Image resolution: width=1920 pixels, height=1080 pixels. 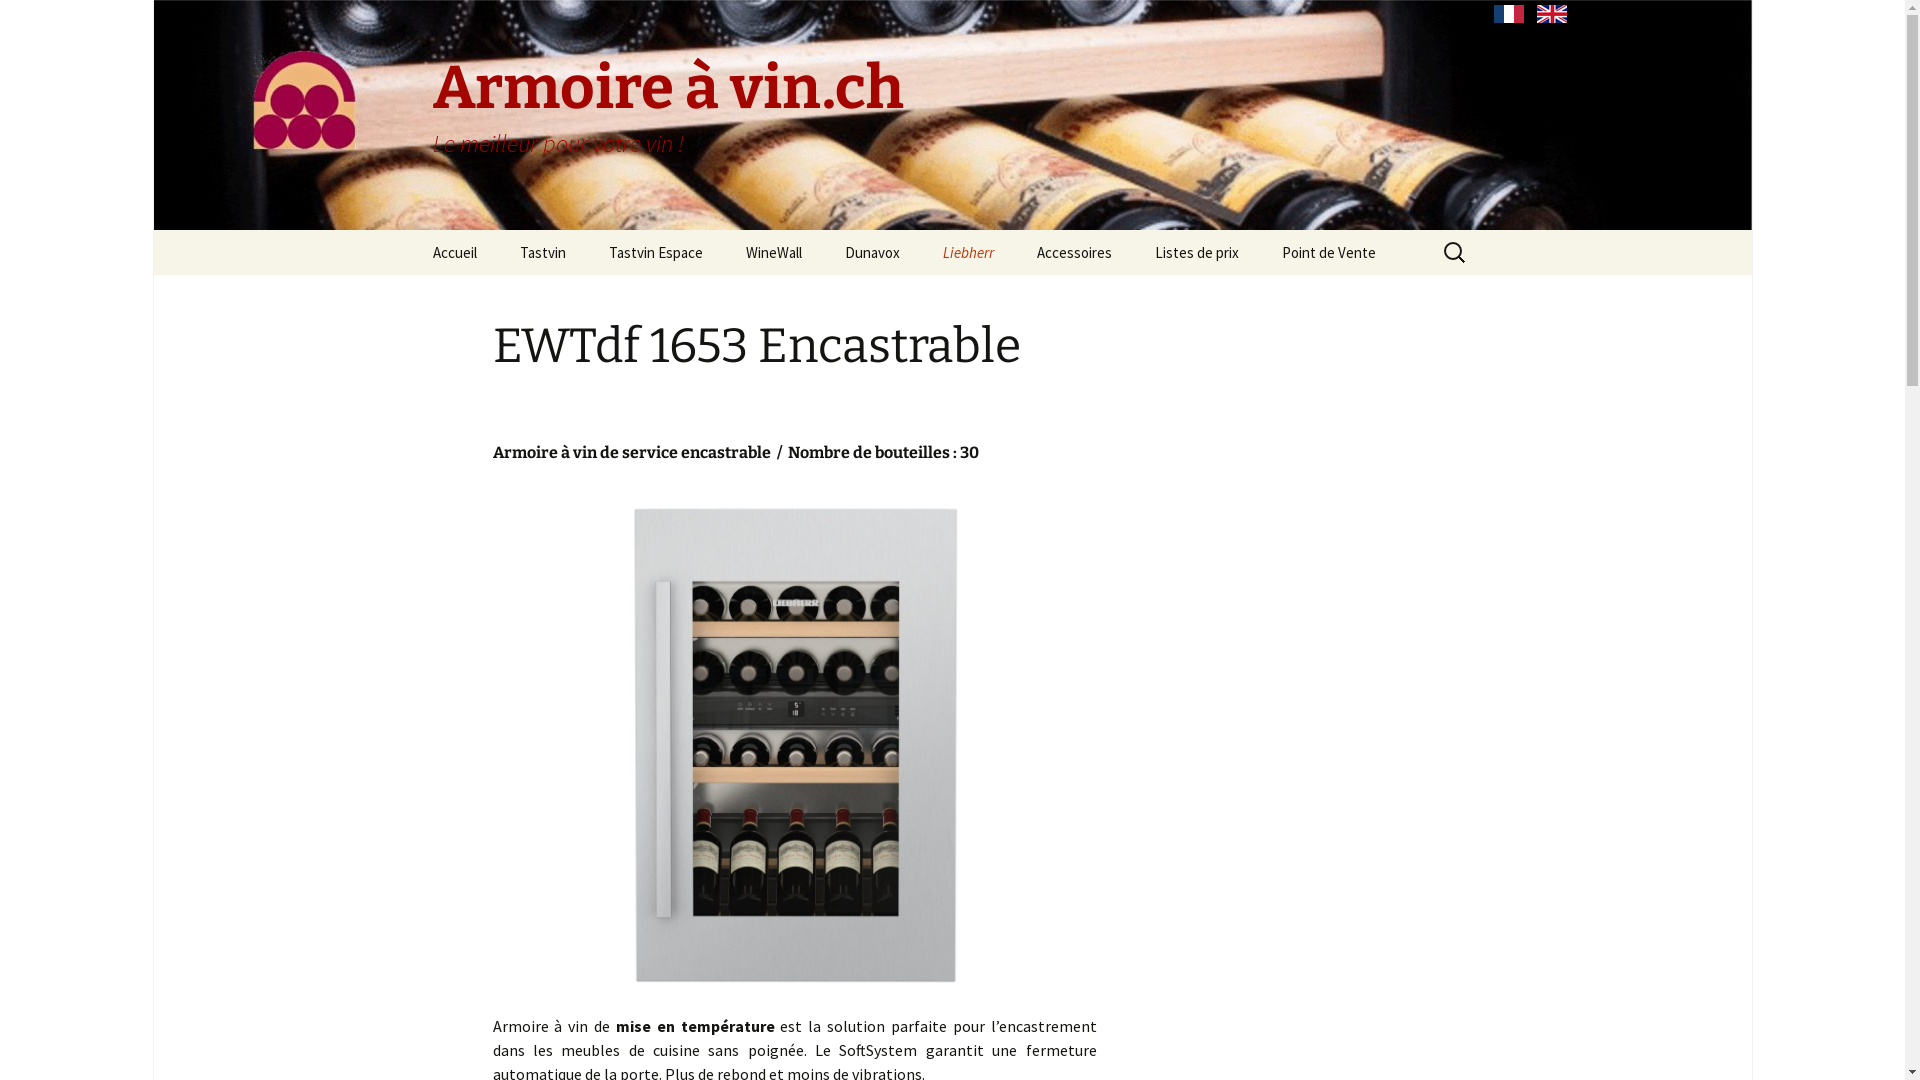 I want to click on Tastvin, so click(x=543, y=252).